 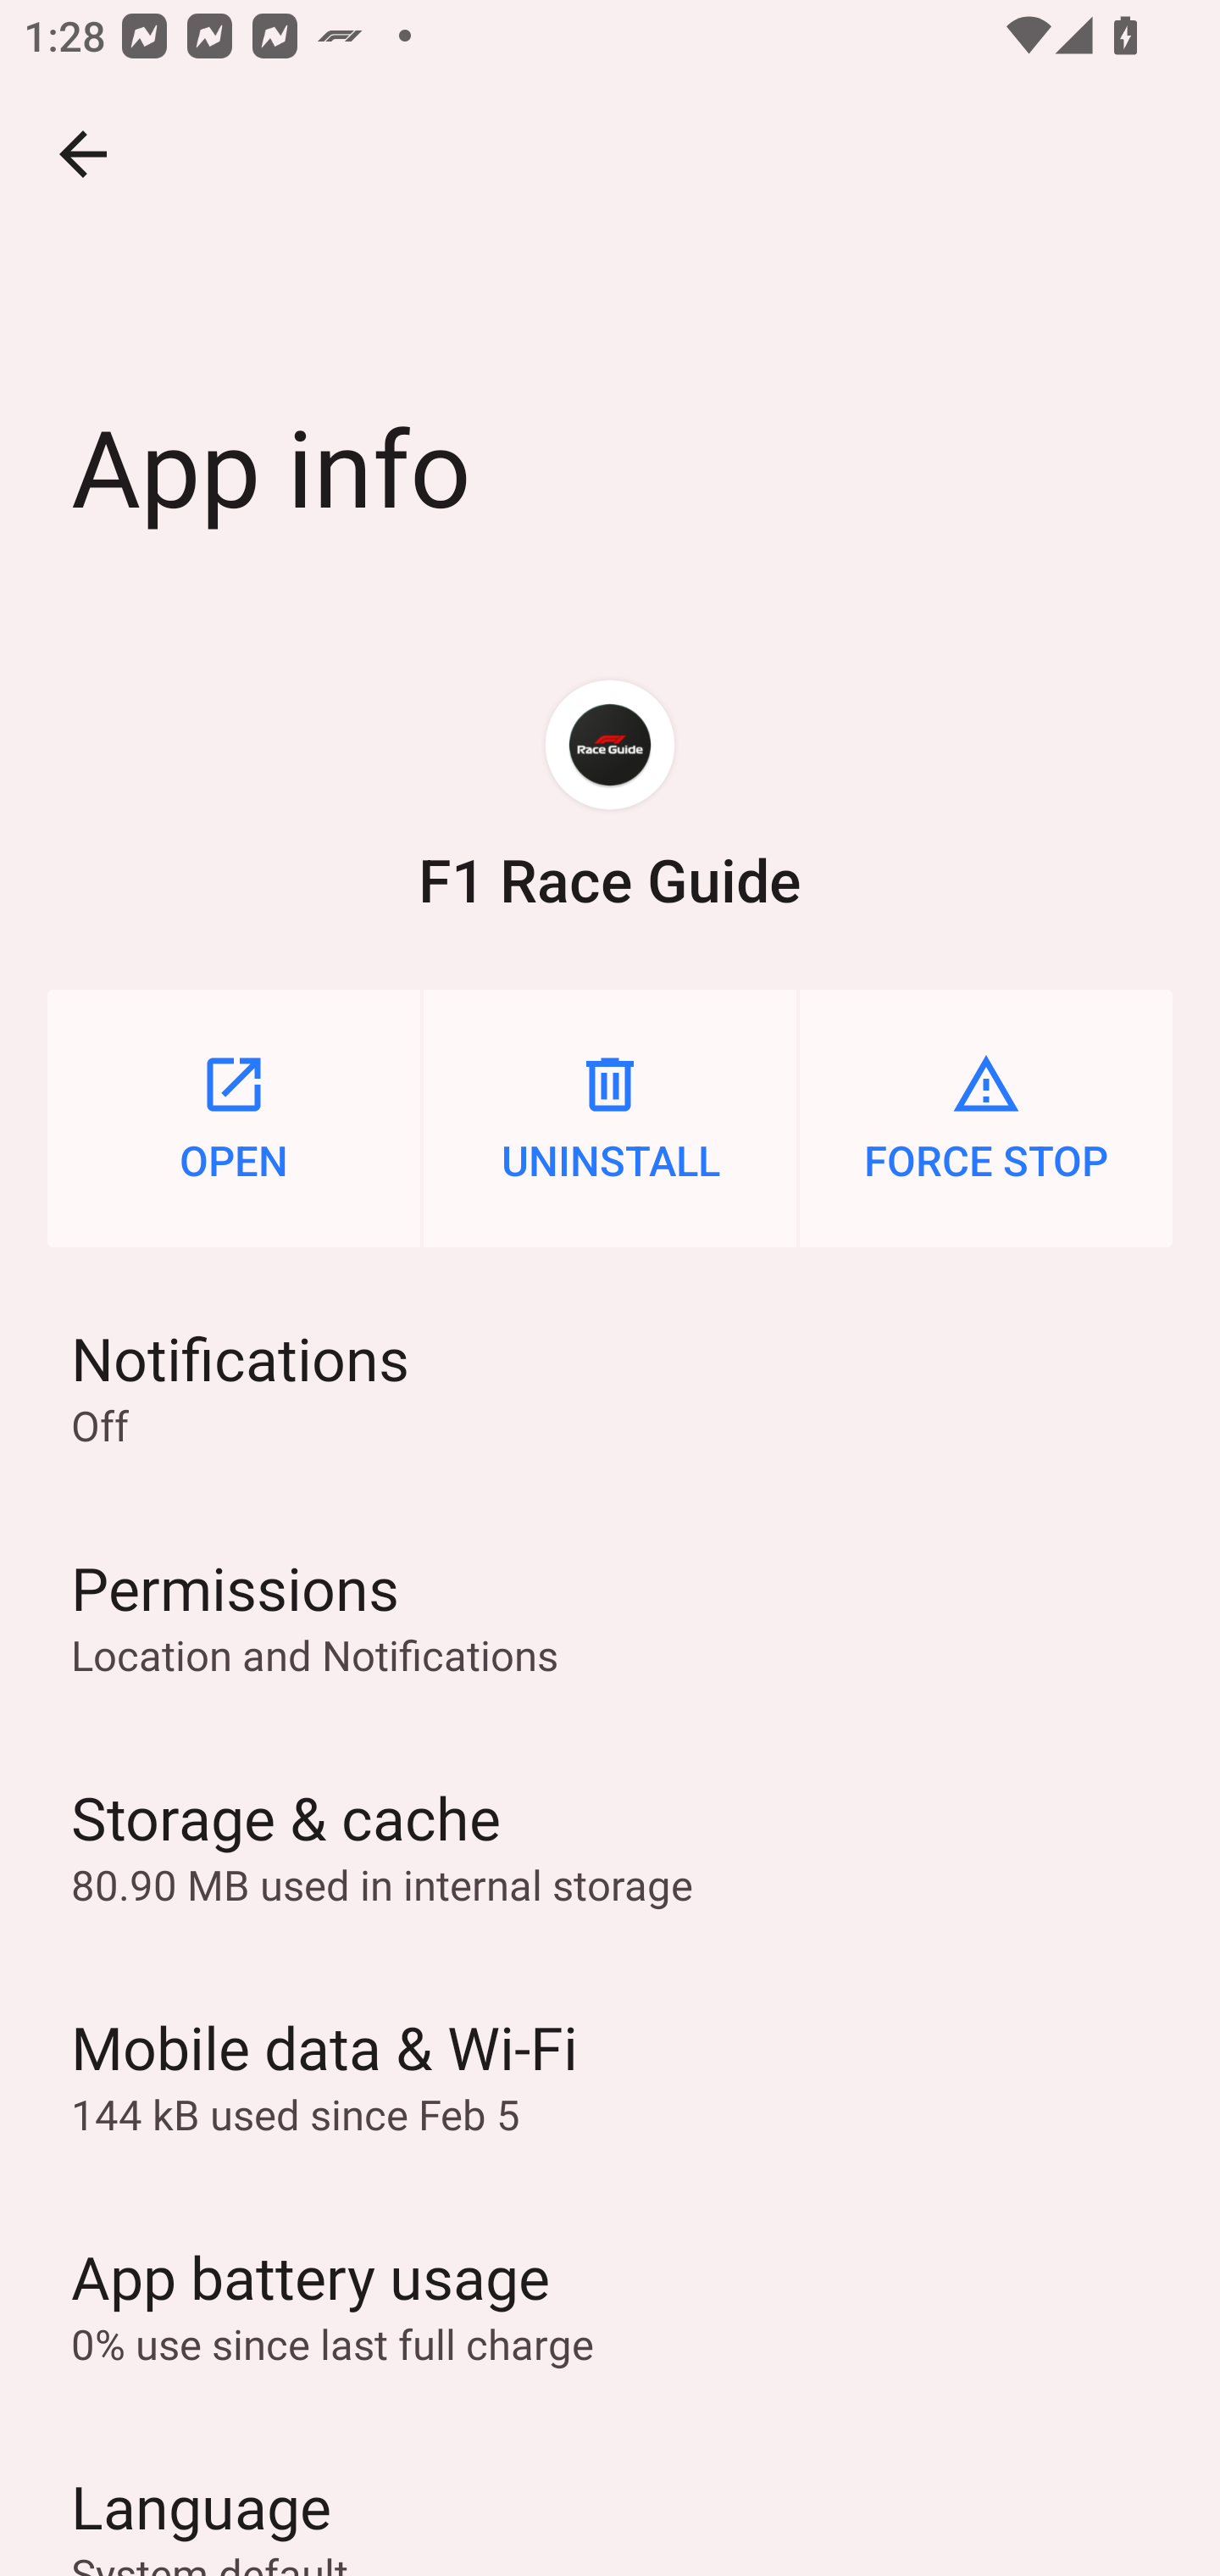 What do you see at coordinates (234, 1118) in the screenshot?
I see `OPEN` at bounding box center [234, 1118].